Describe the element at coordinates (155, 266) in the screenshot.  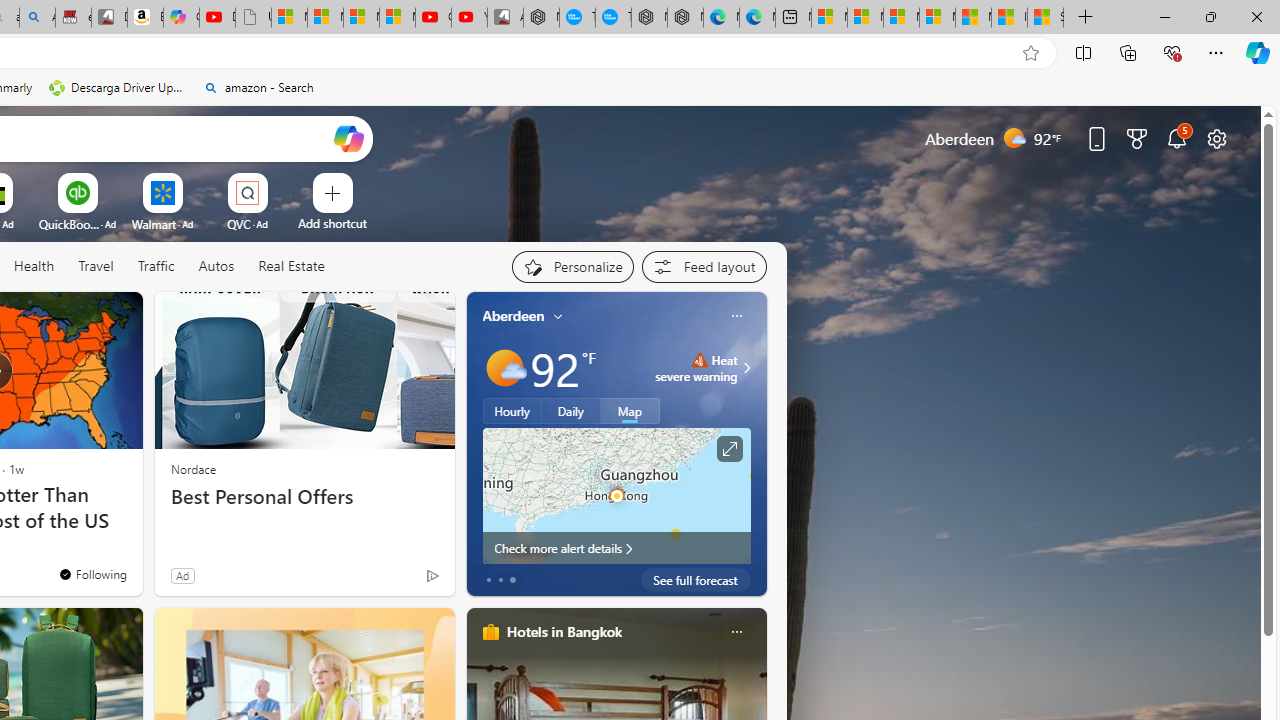
I see `Traffic` at that location.